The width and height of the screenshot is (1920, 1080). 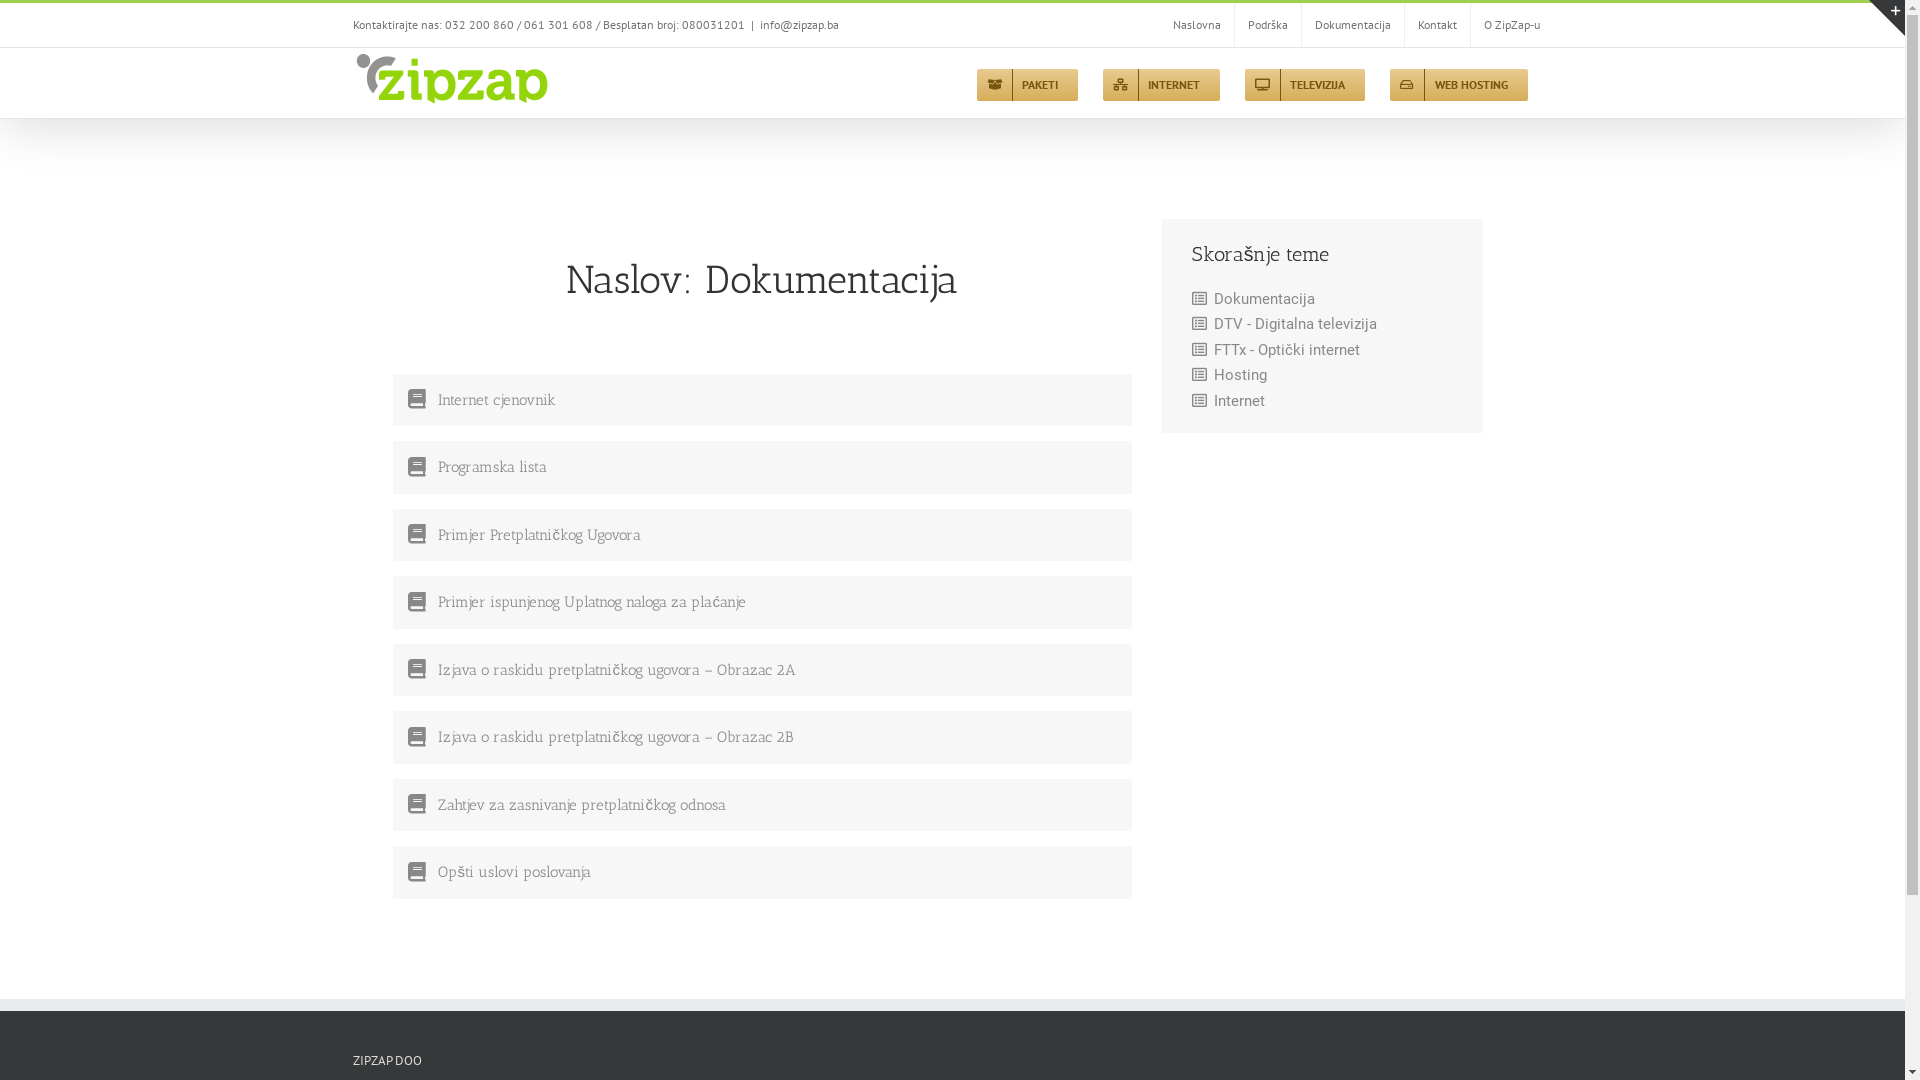 What do you see at coordinates (1887, 18) in the screenshot?
I see `Toggle Sliding Bar Area` at bounding box center [1887, 18].